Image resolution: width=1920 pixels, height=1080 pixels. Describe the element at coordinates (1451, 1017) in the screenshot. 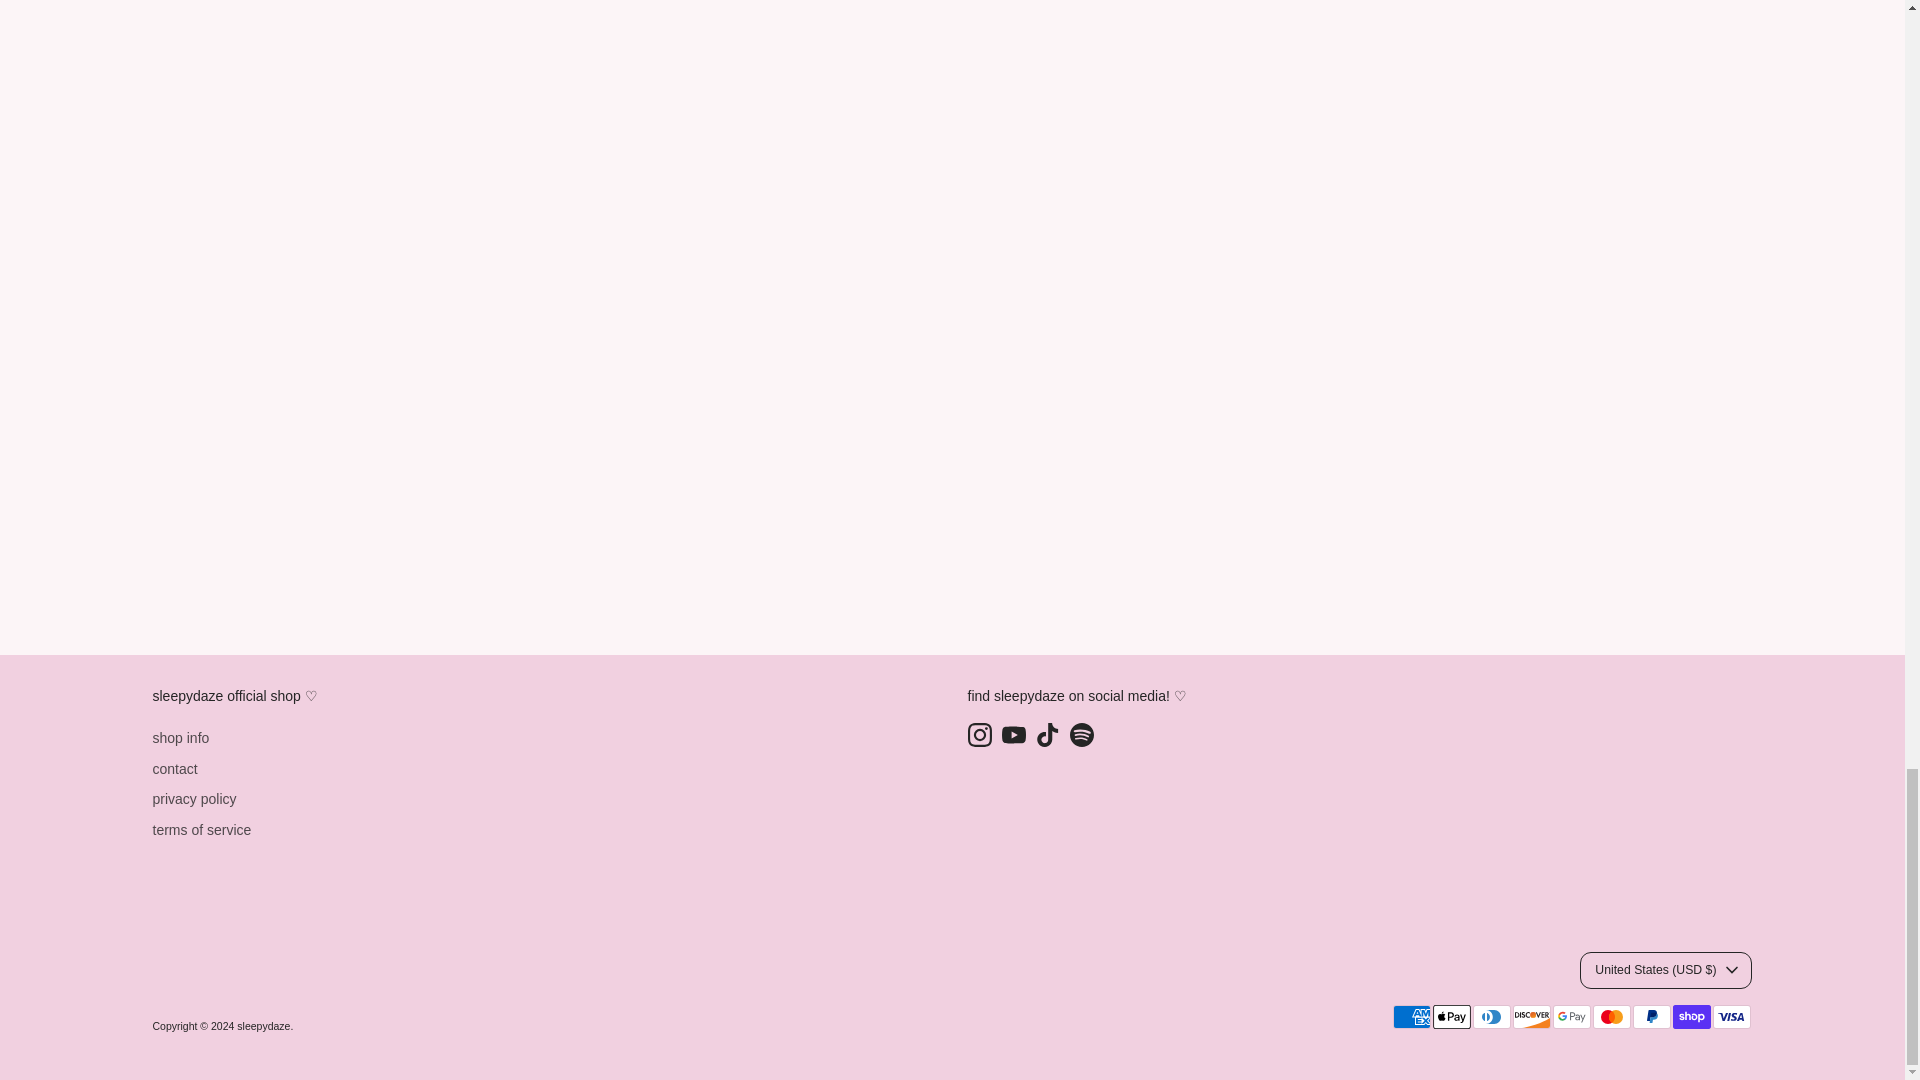

I see `Apple Pay` at that location.